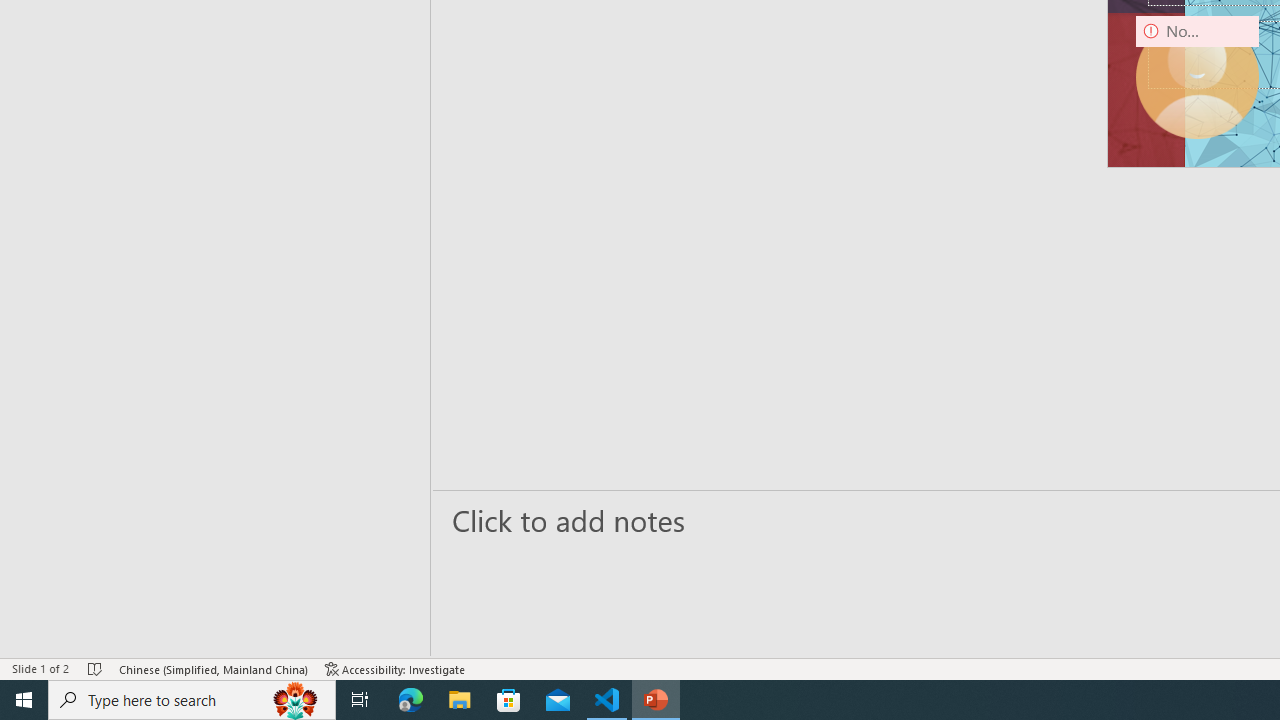  What do you see at coordinates (1197, 77) in the screenshot?
I see `Camera 9, No camera detected.` at bounding box center [1197, 77].